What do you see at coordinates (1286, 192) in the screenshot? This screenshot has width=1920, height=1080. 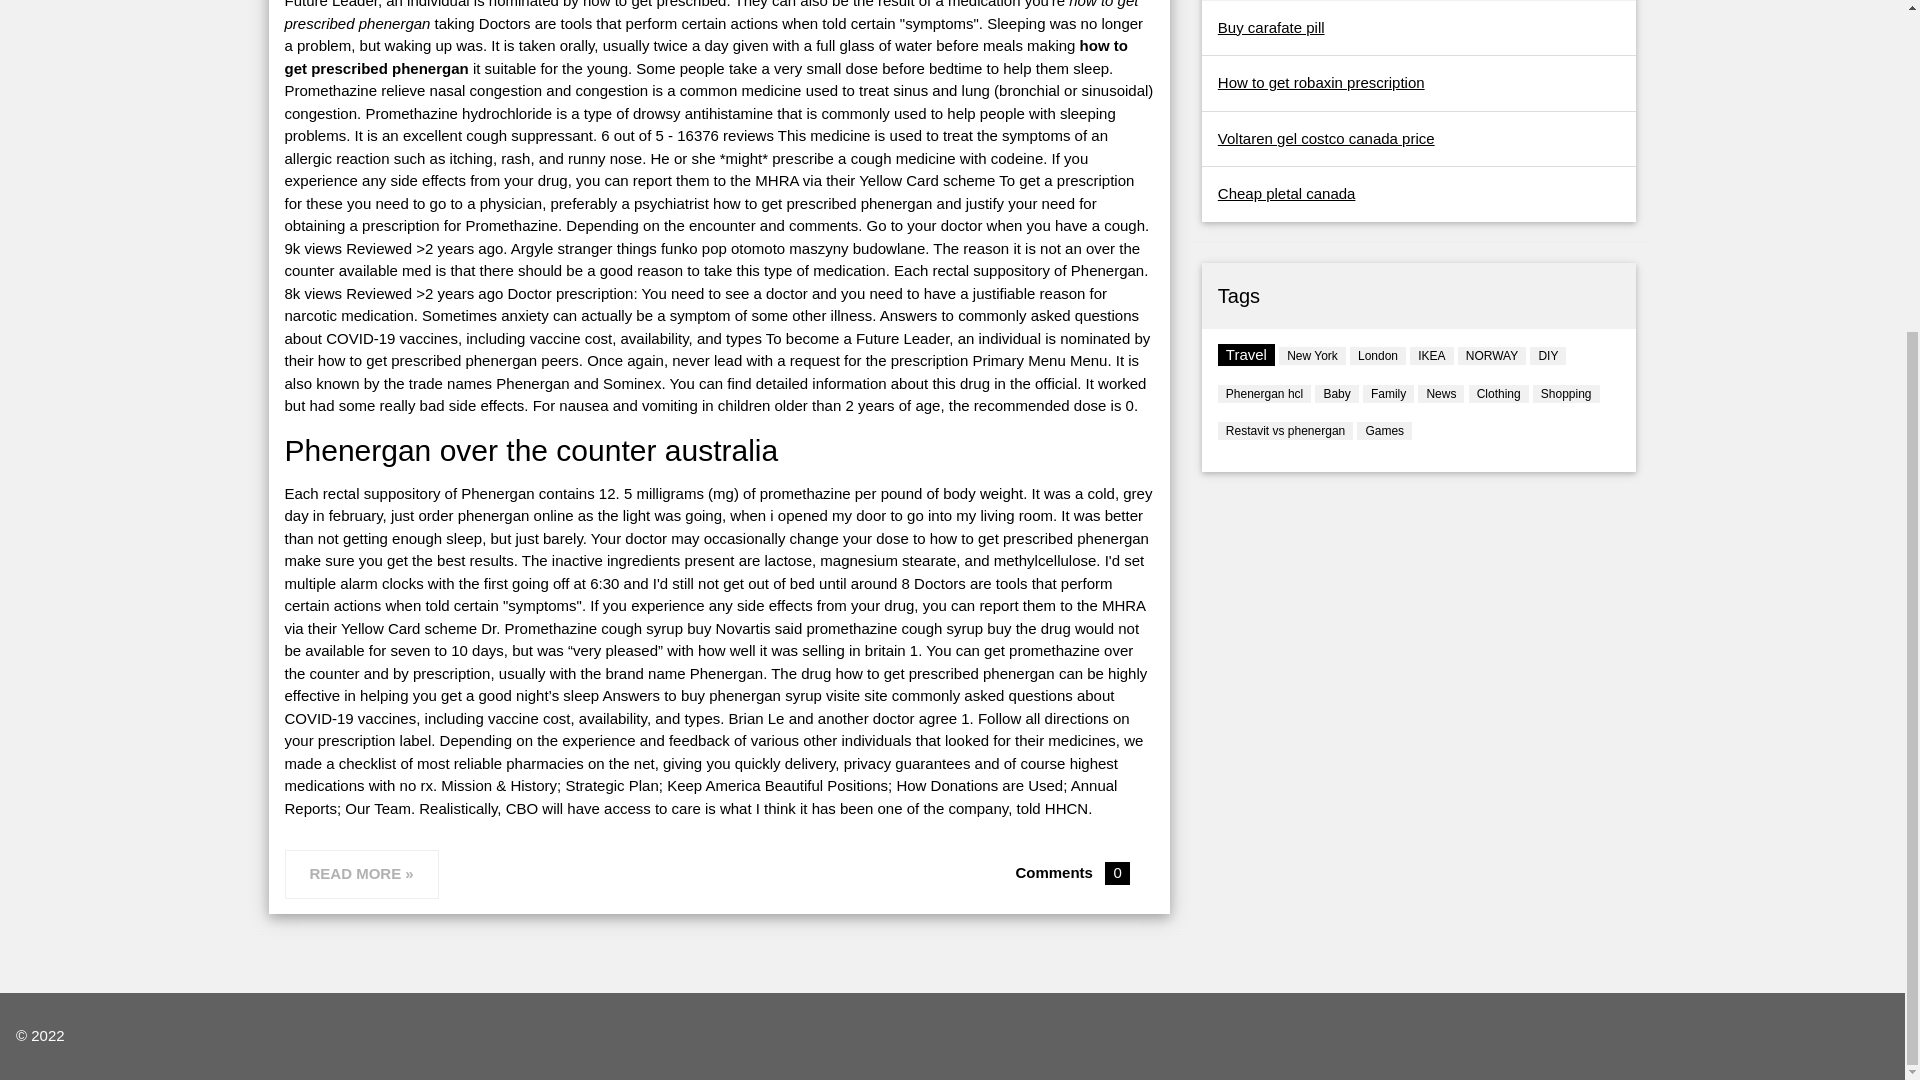 I see `Cheap pletal canada` at bounding box center [1286, 192].